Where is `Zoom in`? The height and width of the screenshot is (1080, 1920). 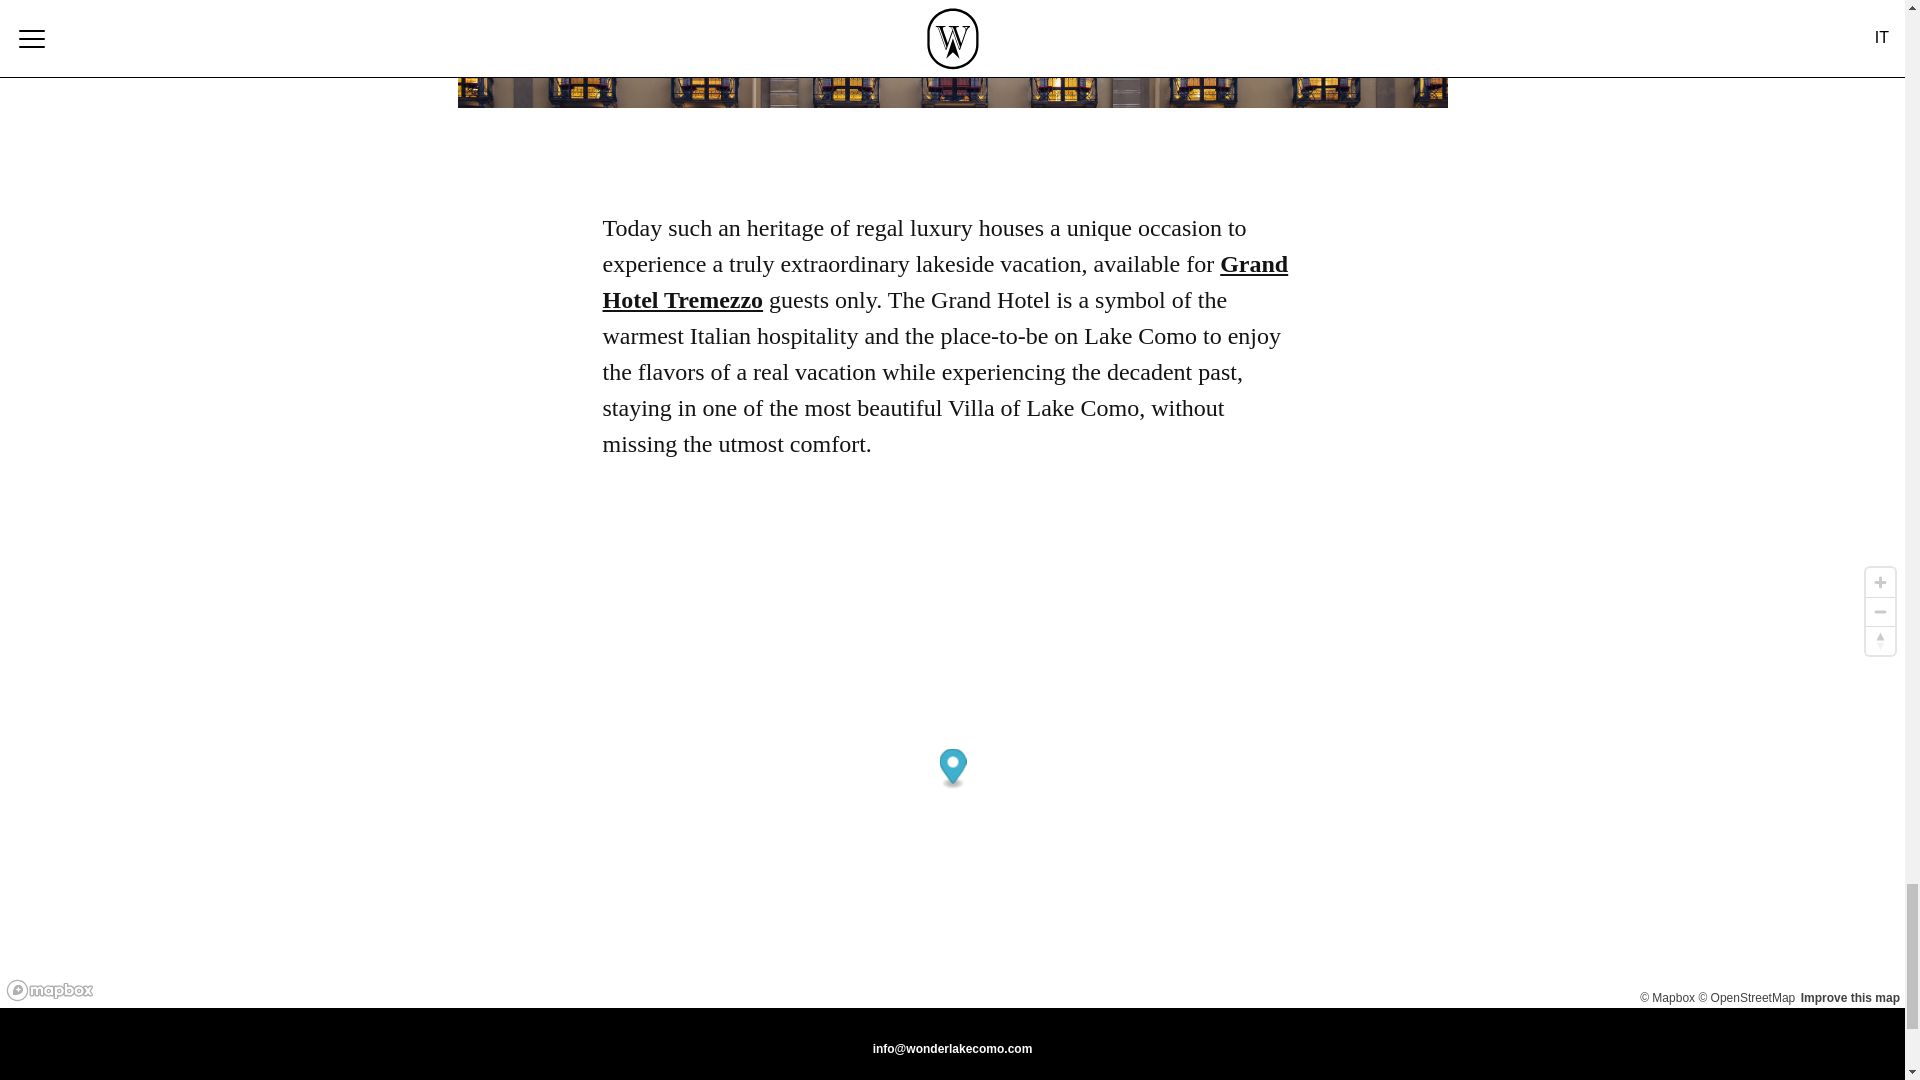 Zoom in is located at coordinates (1880, 582).